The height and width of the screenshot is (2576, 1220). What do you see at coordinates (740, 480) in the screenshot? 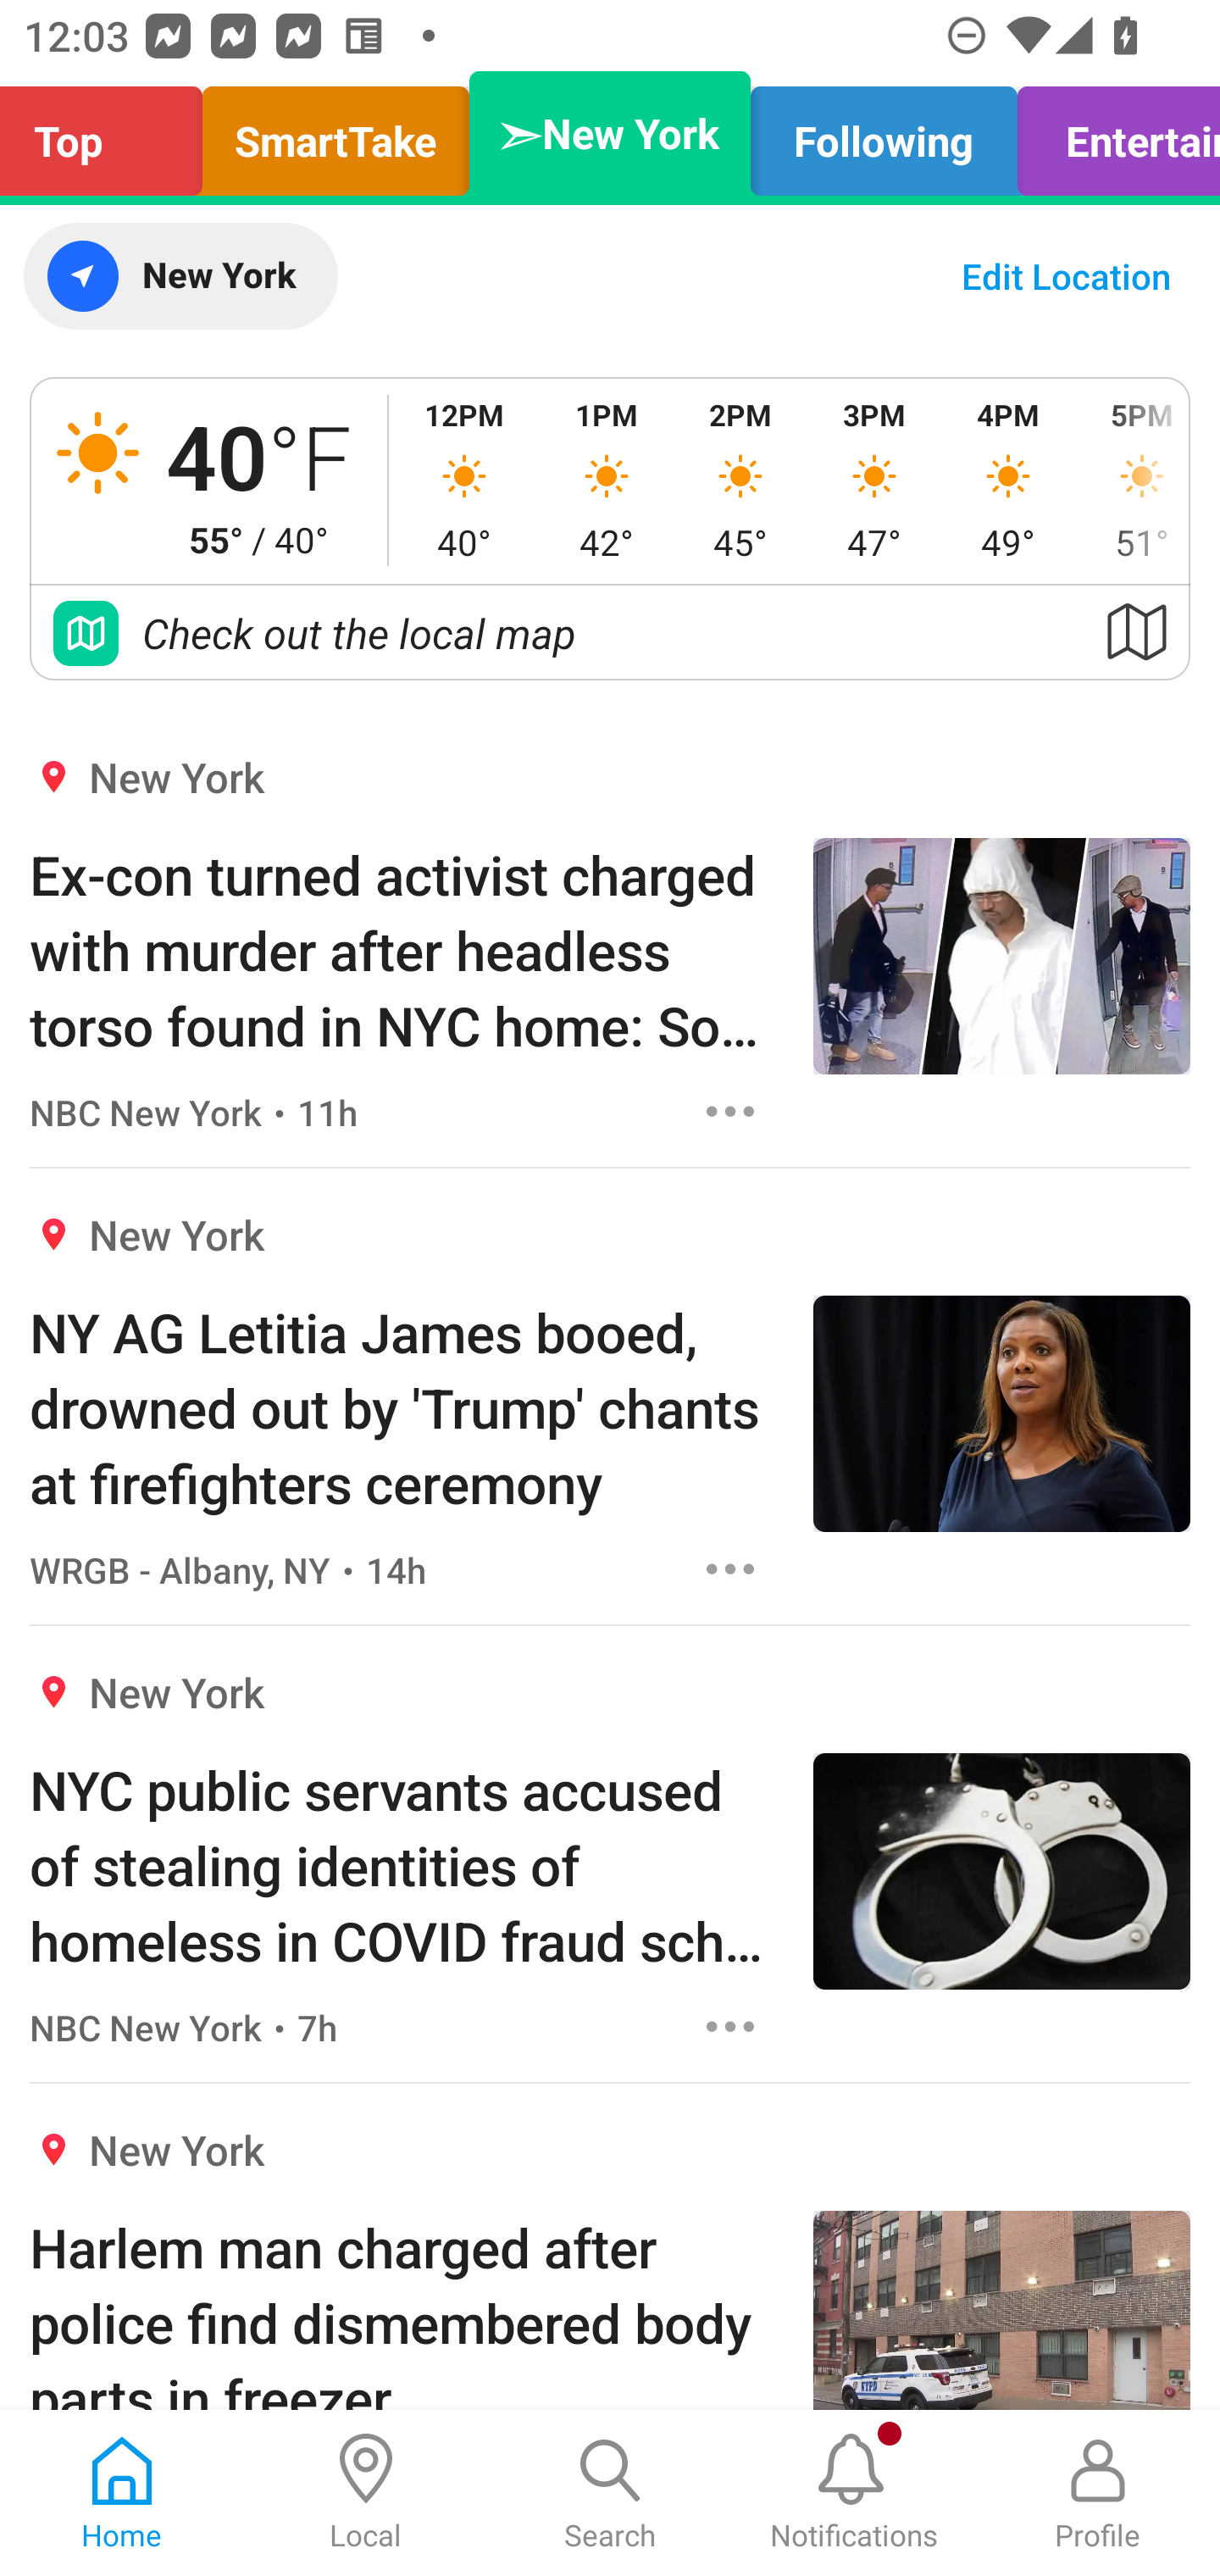
I see `2PM 45°` at bounding box center [740, 480].